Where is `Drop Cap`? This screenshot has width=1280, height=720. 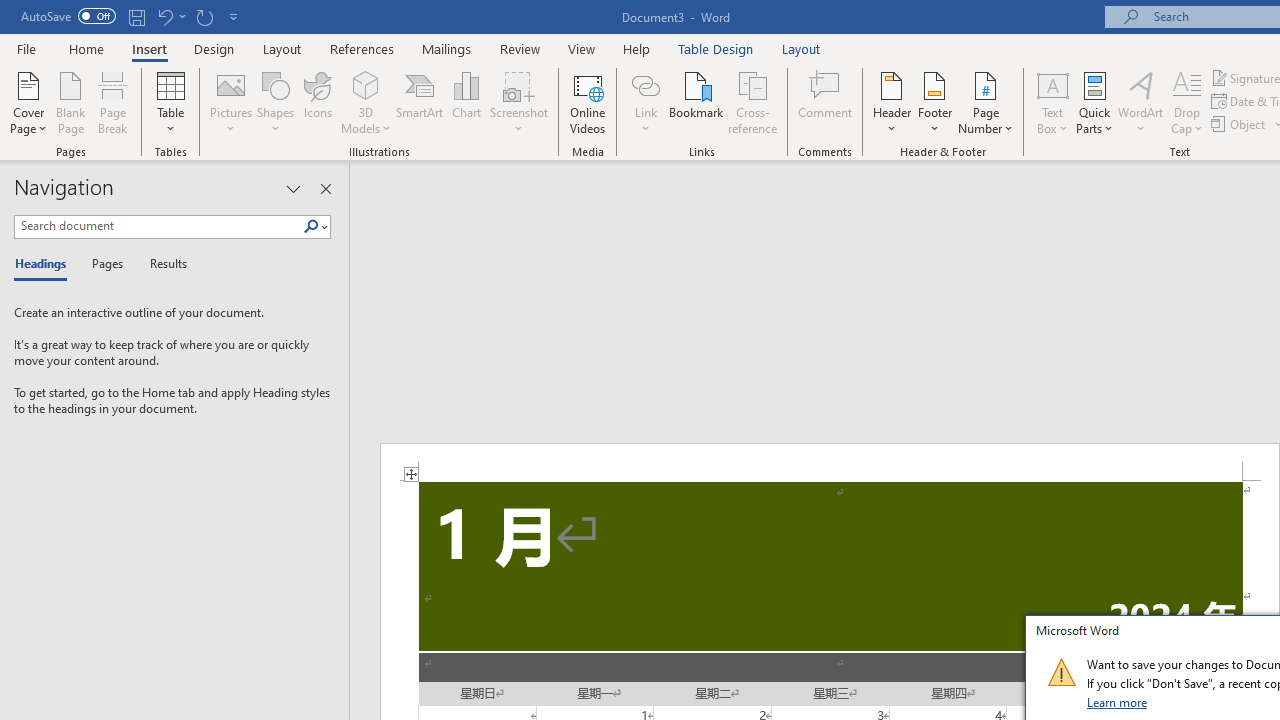 Drop Cap is located at coordinates (1187, 102).